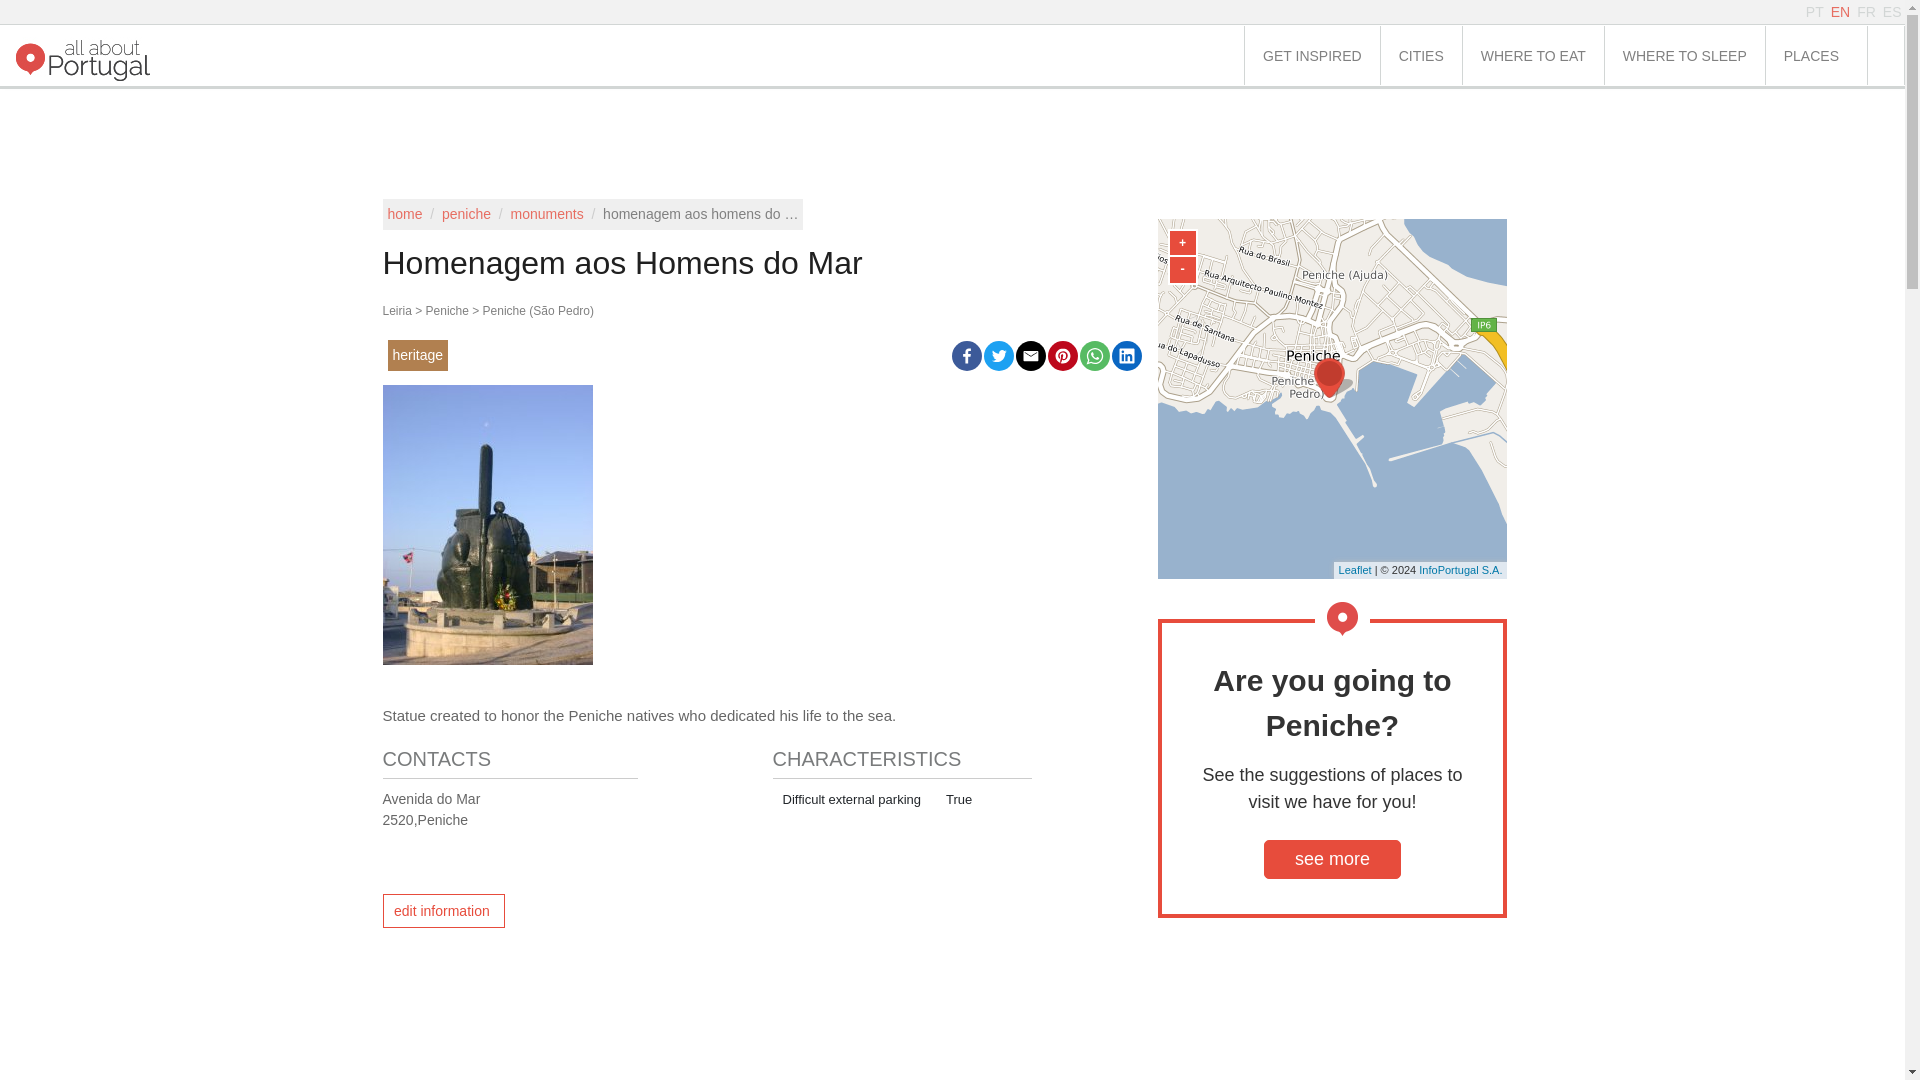 The width and height of the screenshot is (1920, 1080). I want to click on CITIES, so click(1420, 55).